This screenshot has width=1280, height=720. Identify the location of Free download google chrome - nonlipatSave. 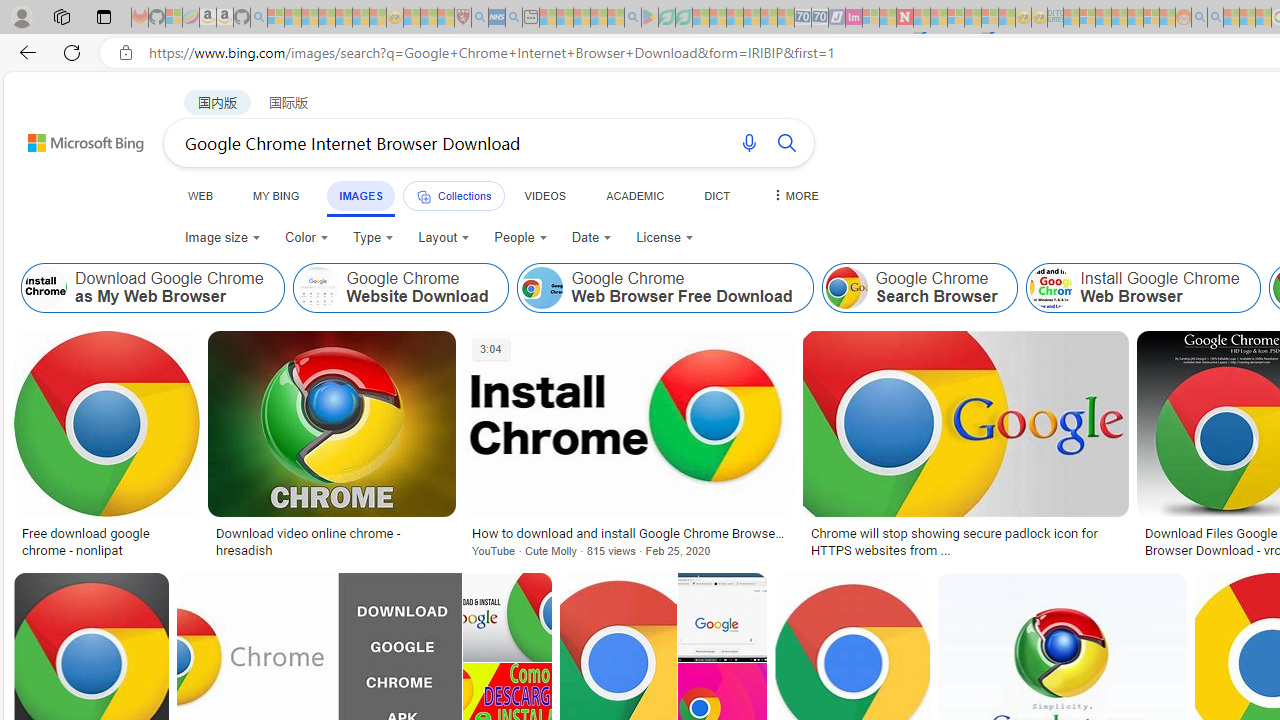
(110, 448).